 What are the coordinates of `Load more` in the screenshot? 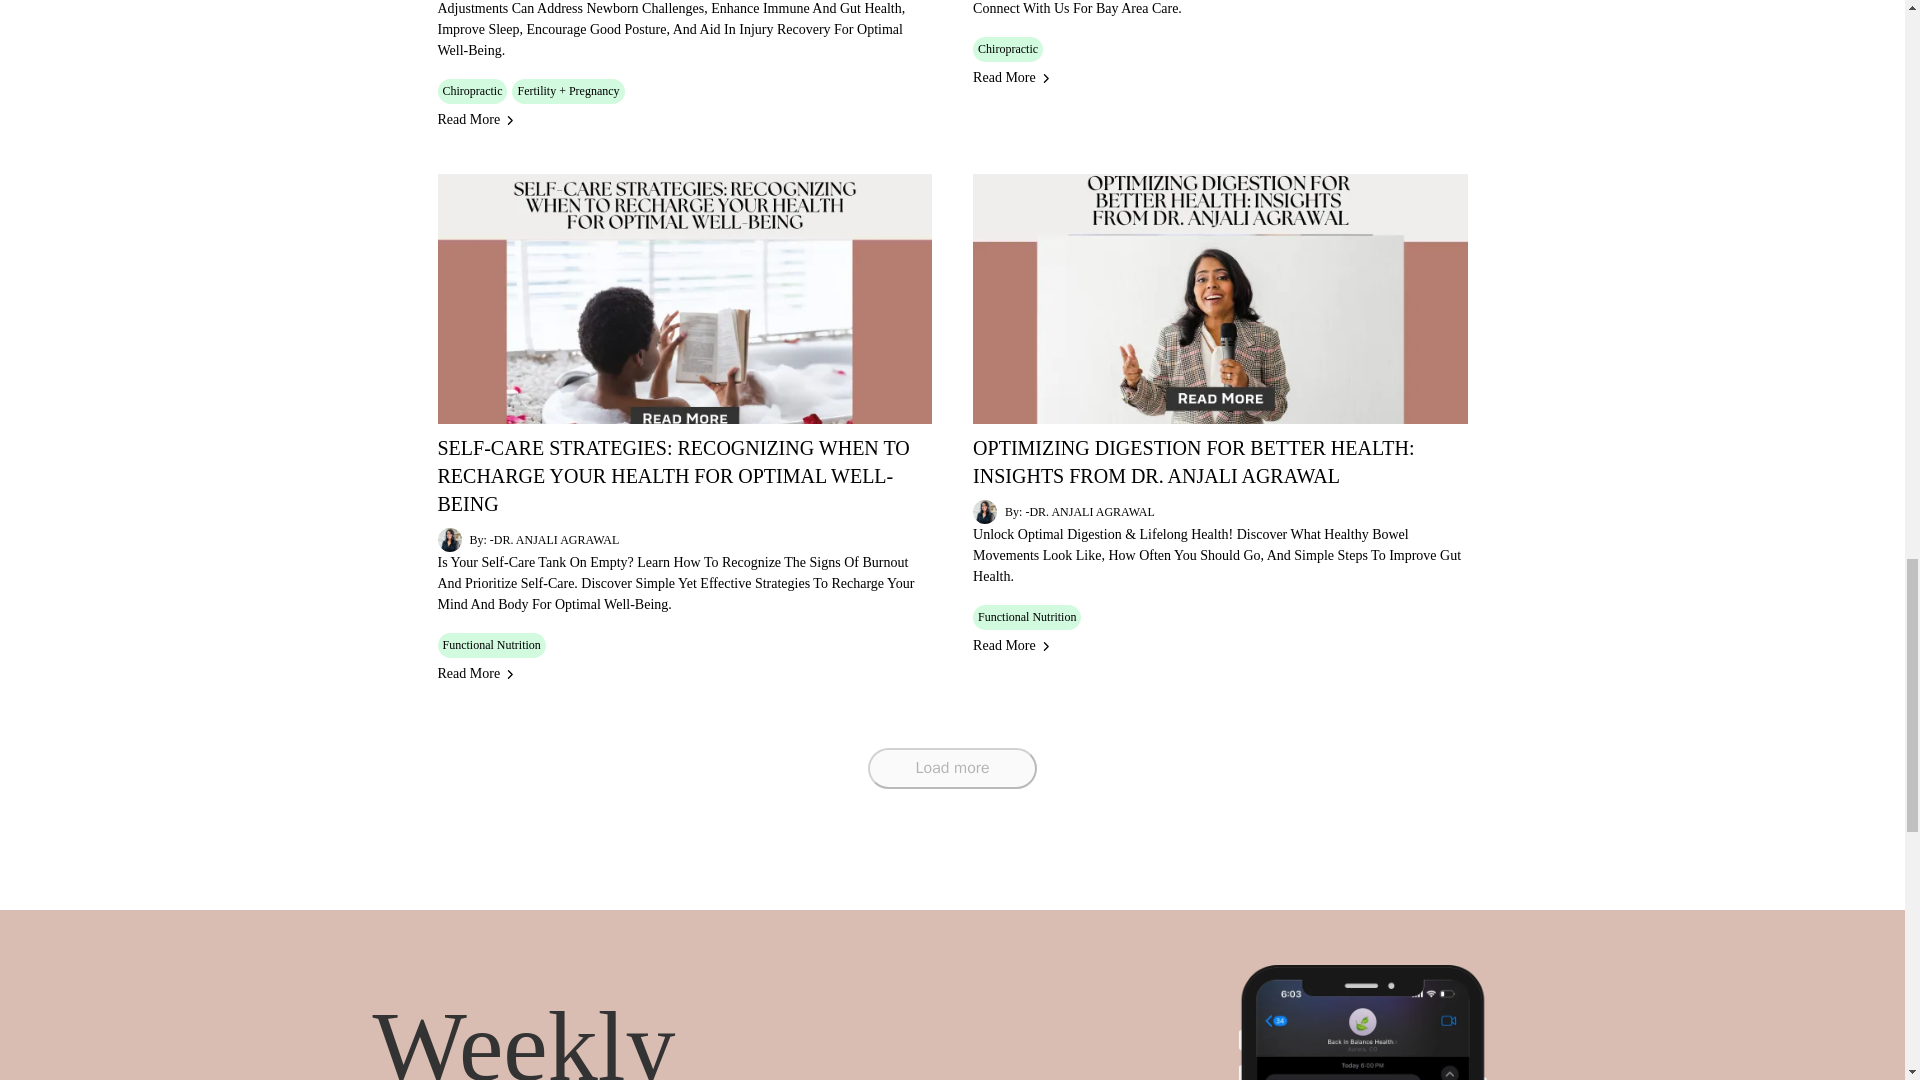 It's located at (952, 768).